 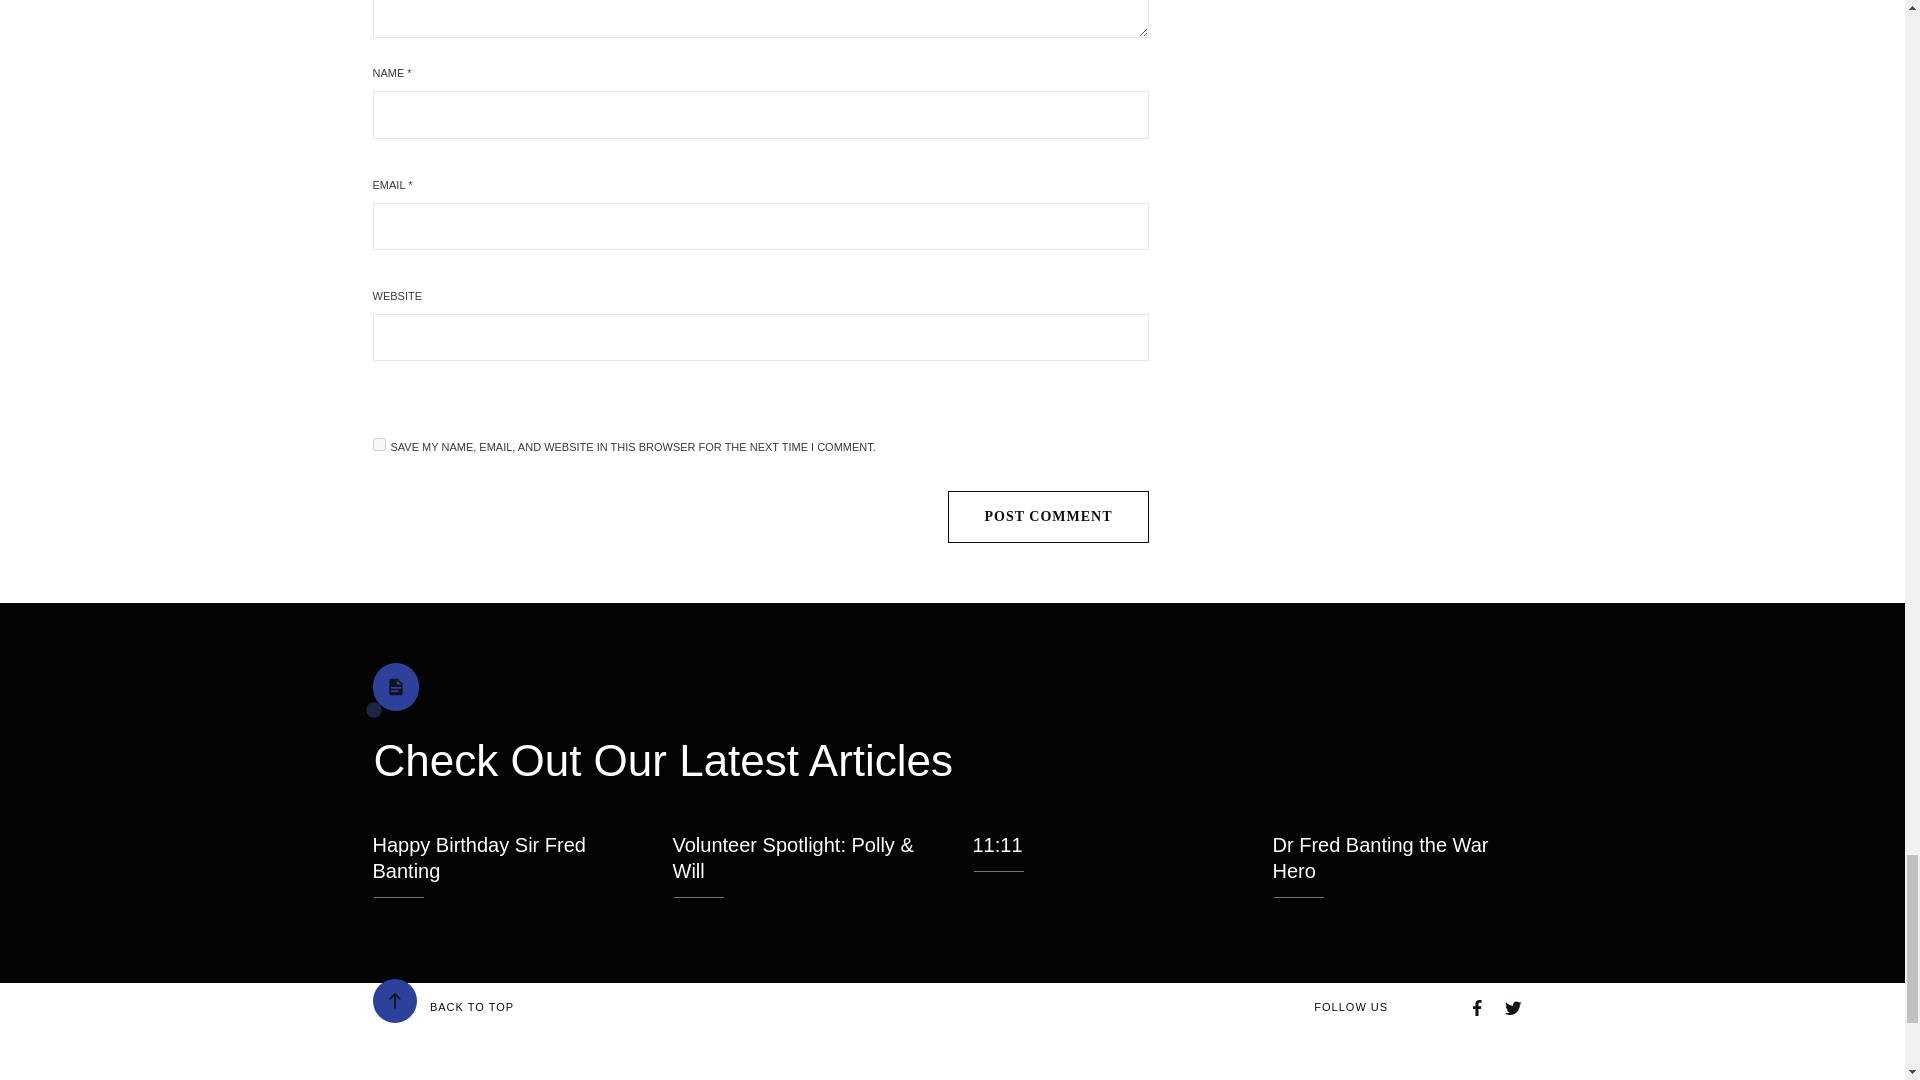 I want to click on yes, so click(x=378, y=444).